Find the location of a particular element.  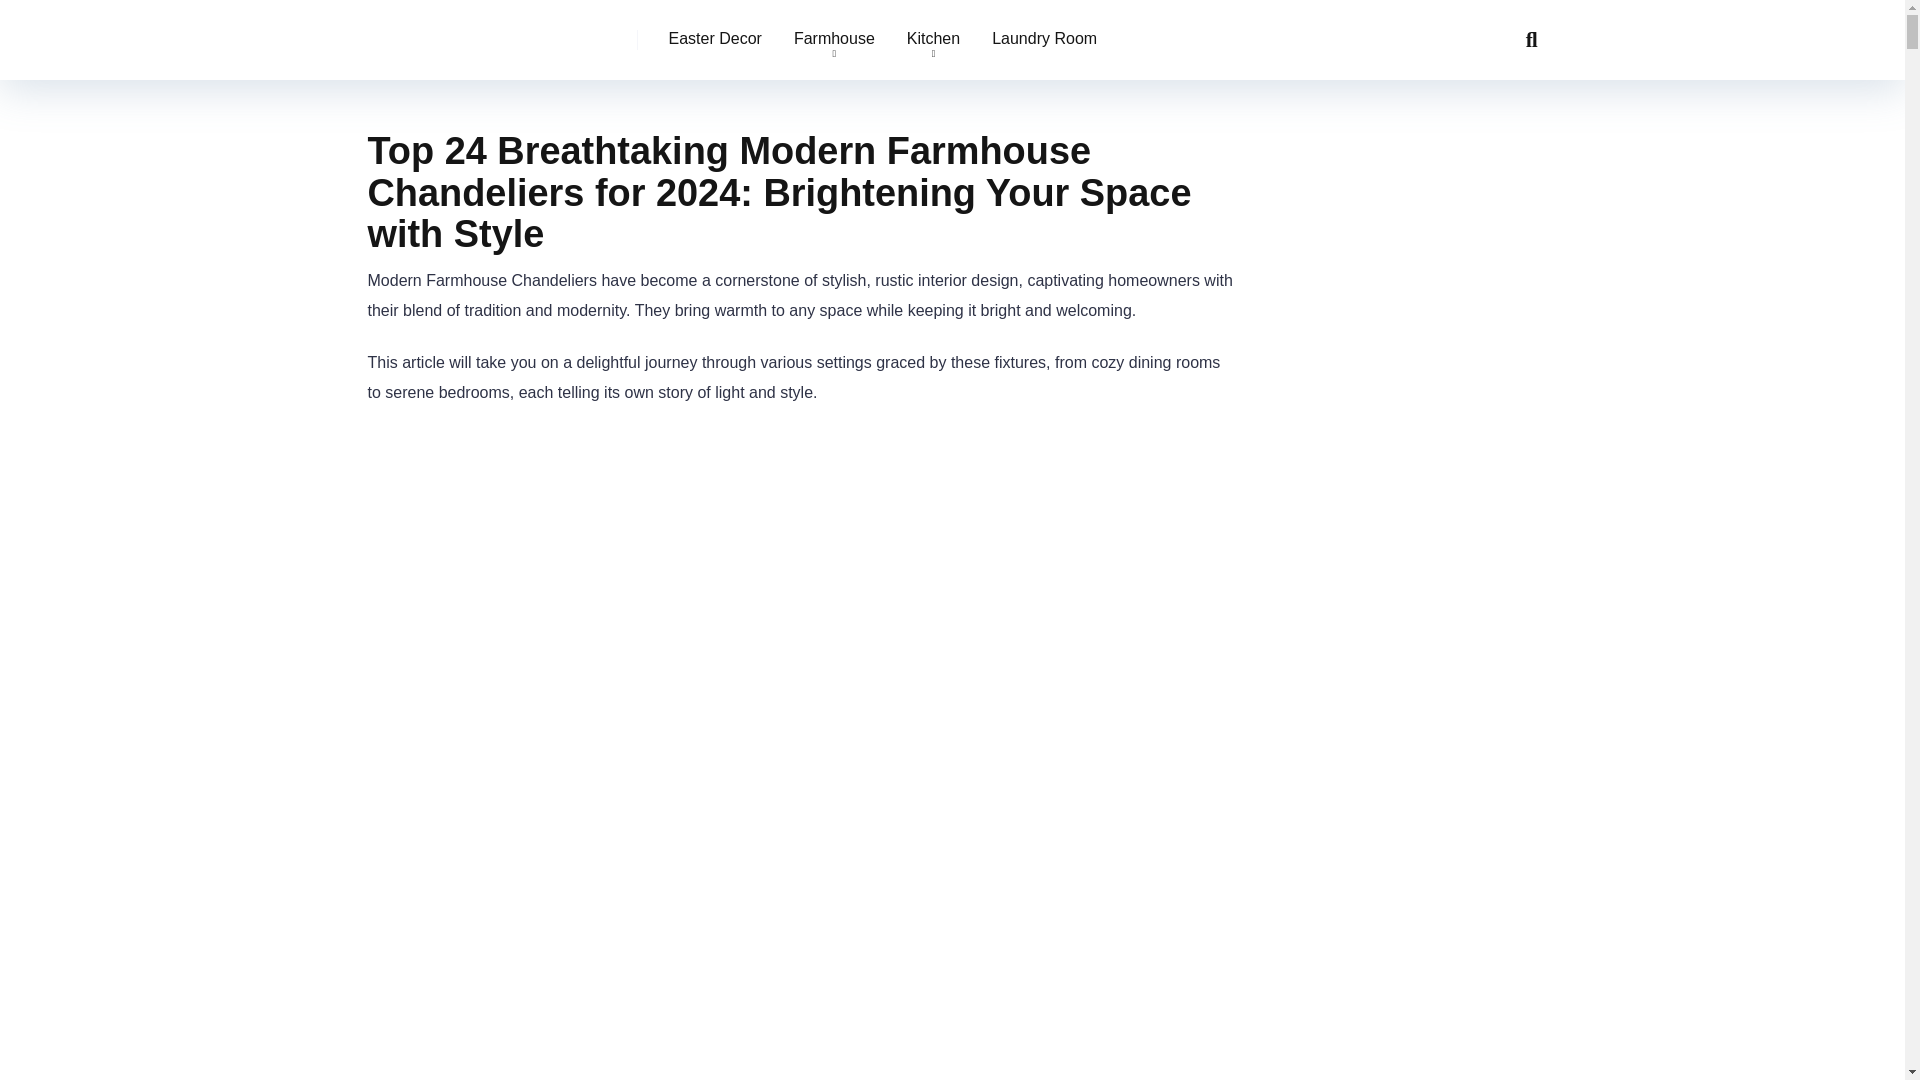

Easter Decor is located at coordinates (714, 40).